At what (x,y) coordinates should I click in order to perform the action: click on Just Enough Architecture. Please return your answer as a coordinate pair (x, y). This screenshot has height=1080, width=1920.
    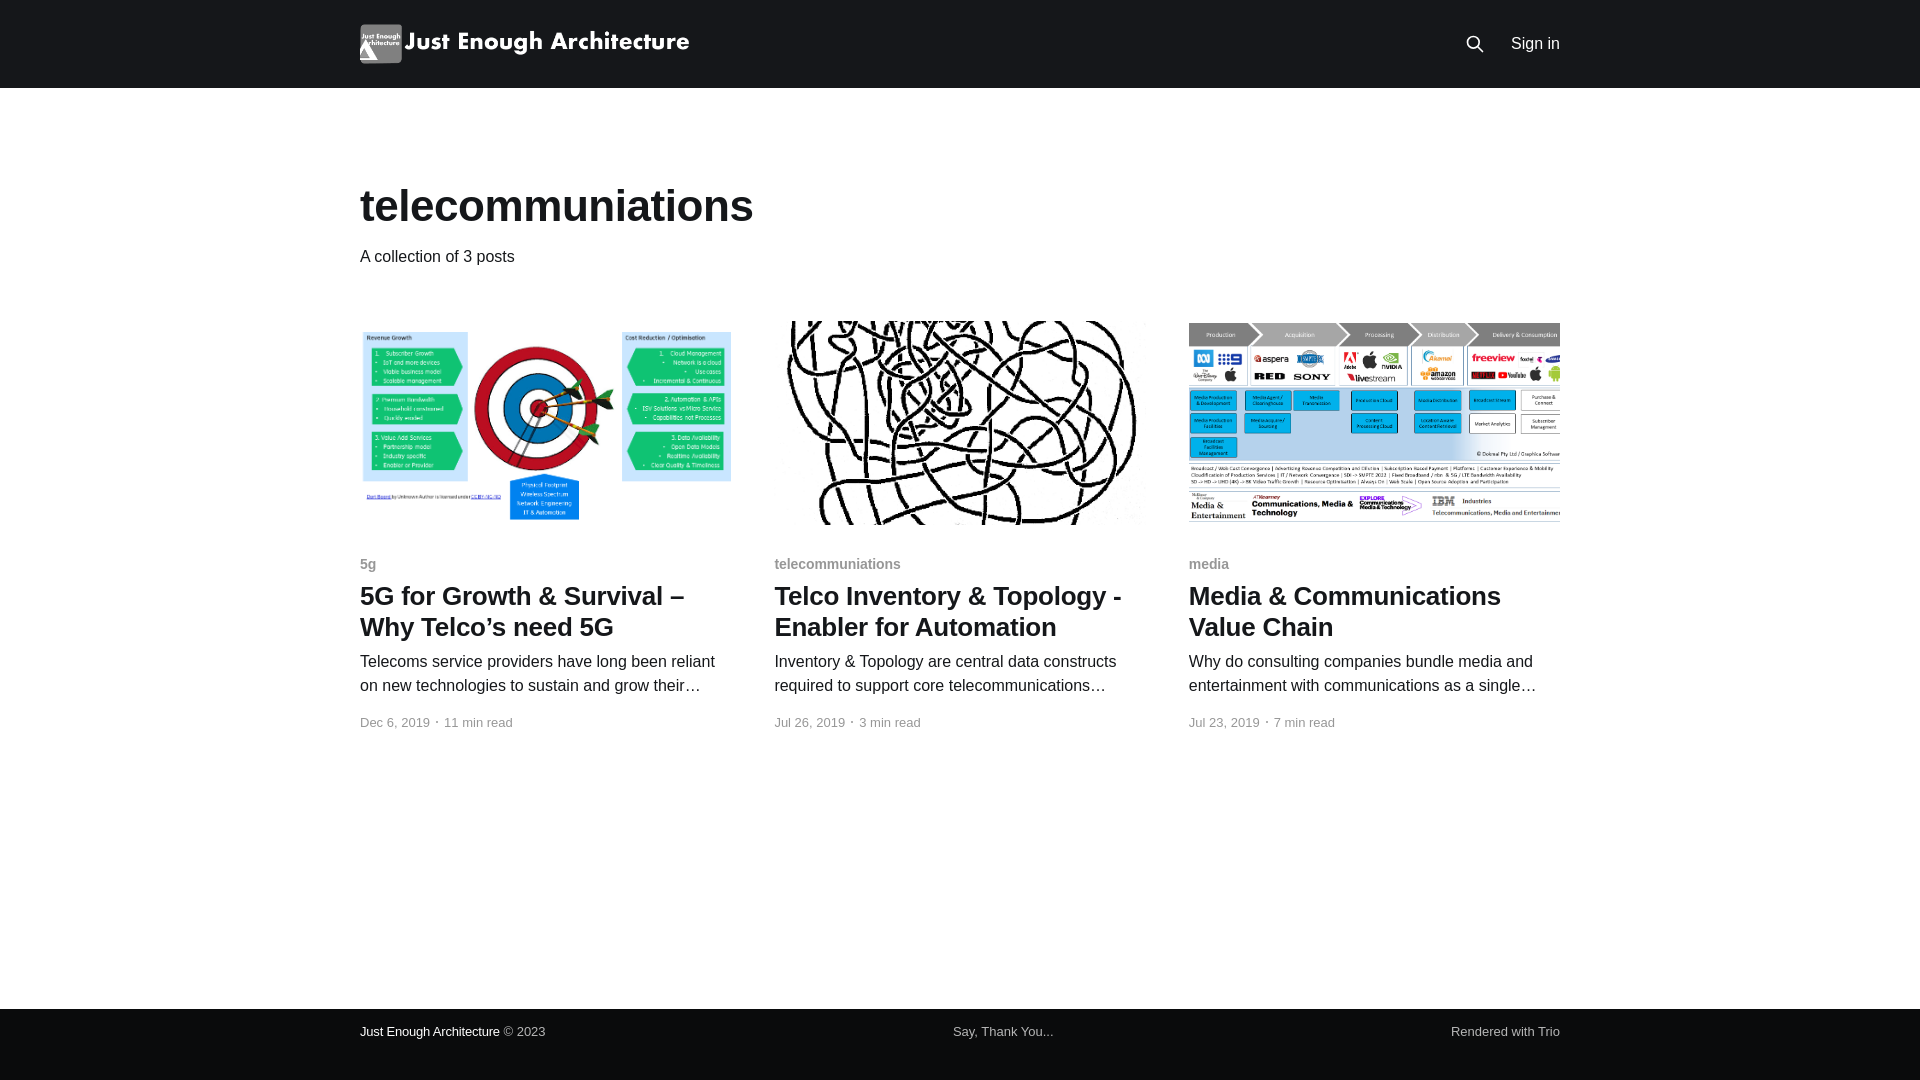
    Looking at the image, I should click on (430, 1032).